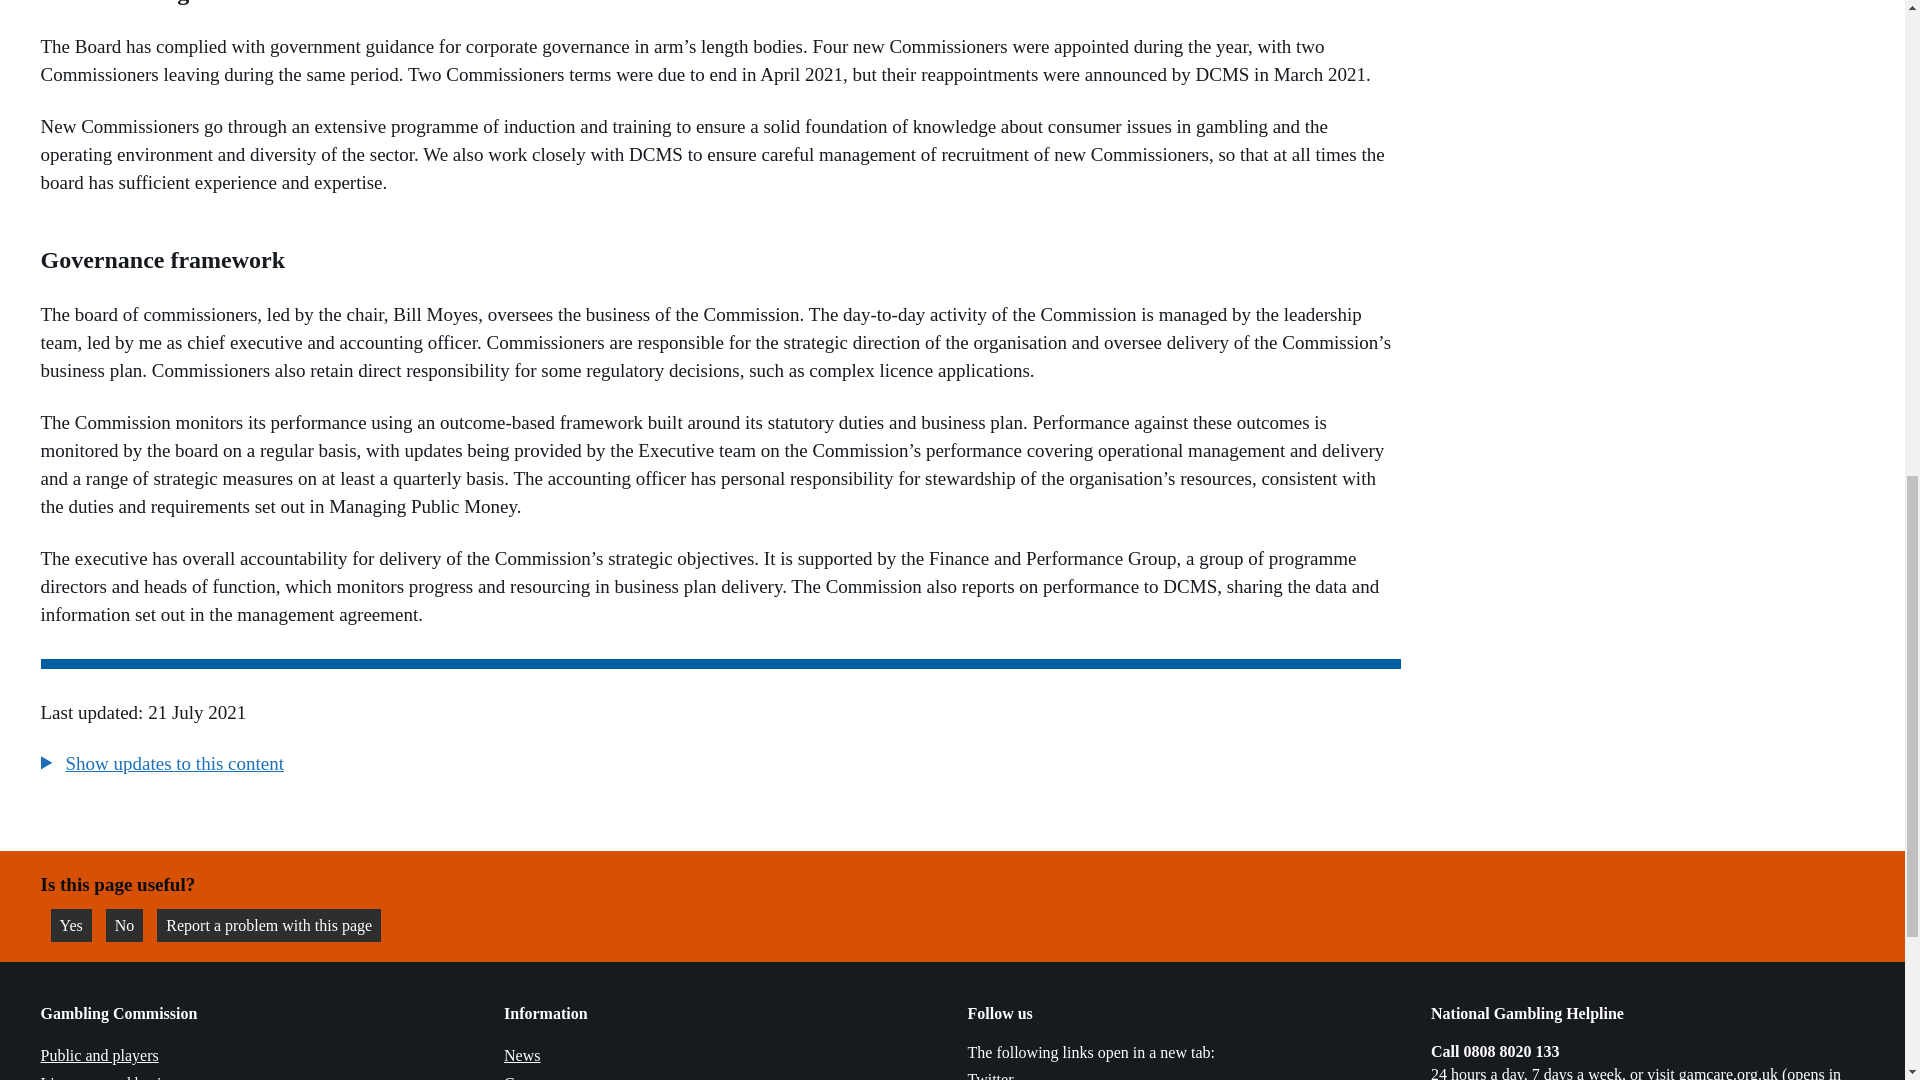  What do you see at coordinates (1636, 1072) in the screenshot?
I see `Link opens in a new tab` at bounding box center [1636, 1072].